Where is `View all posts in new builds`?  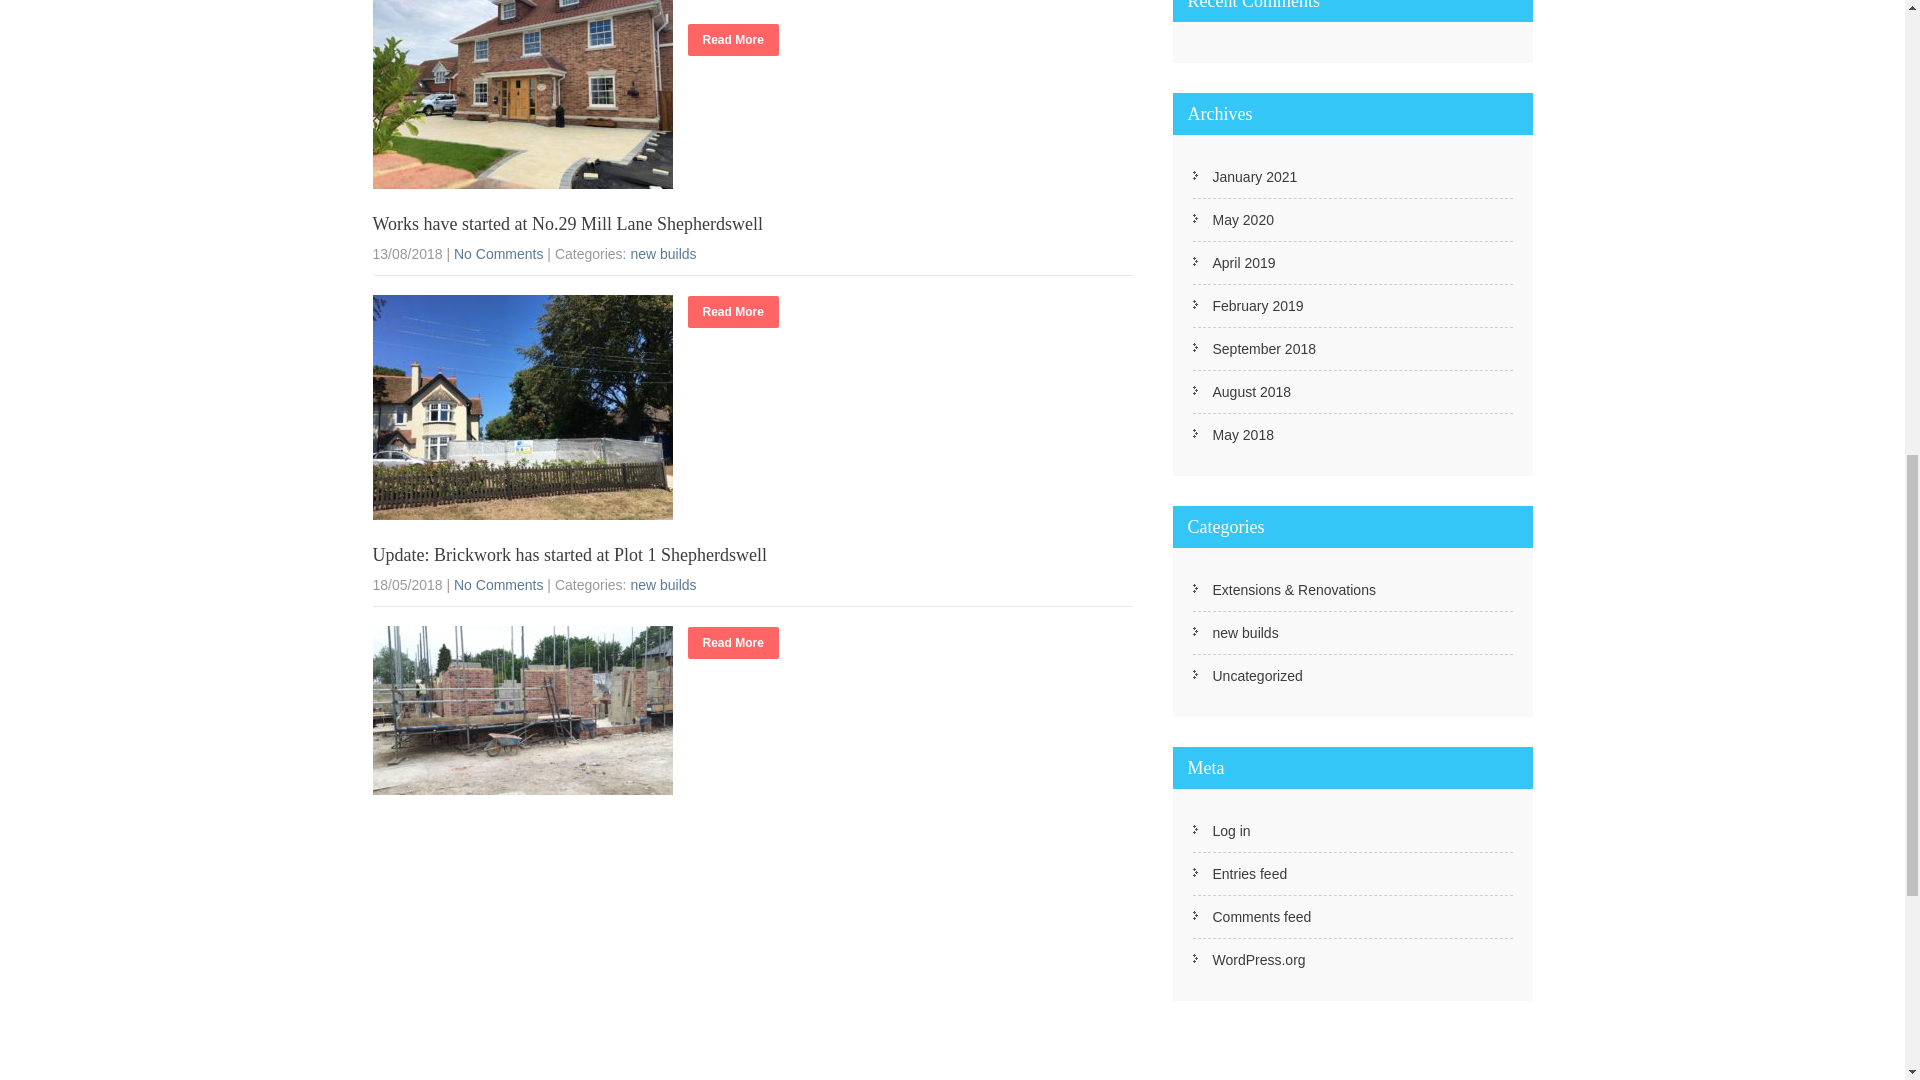 View all posts in new builds is located at coordinates (662, 254).